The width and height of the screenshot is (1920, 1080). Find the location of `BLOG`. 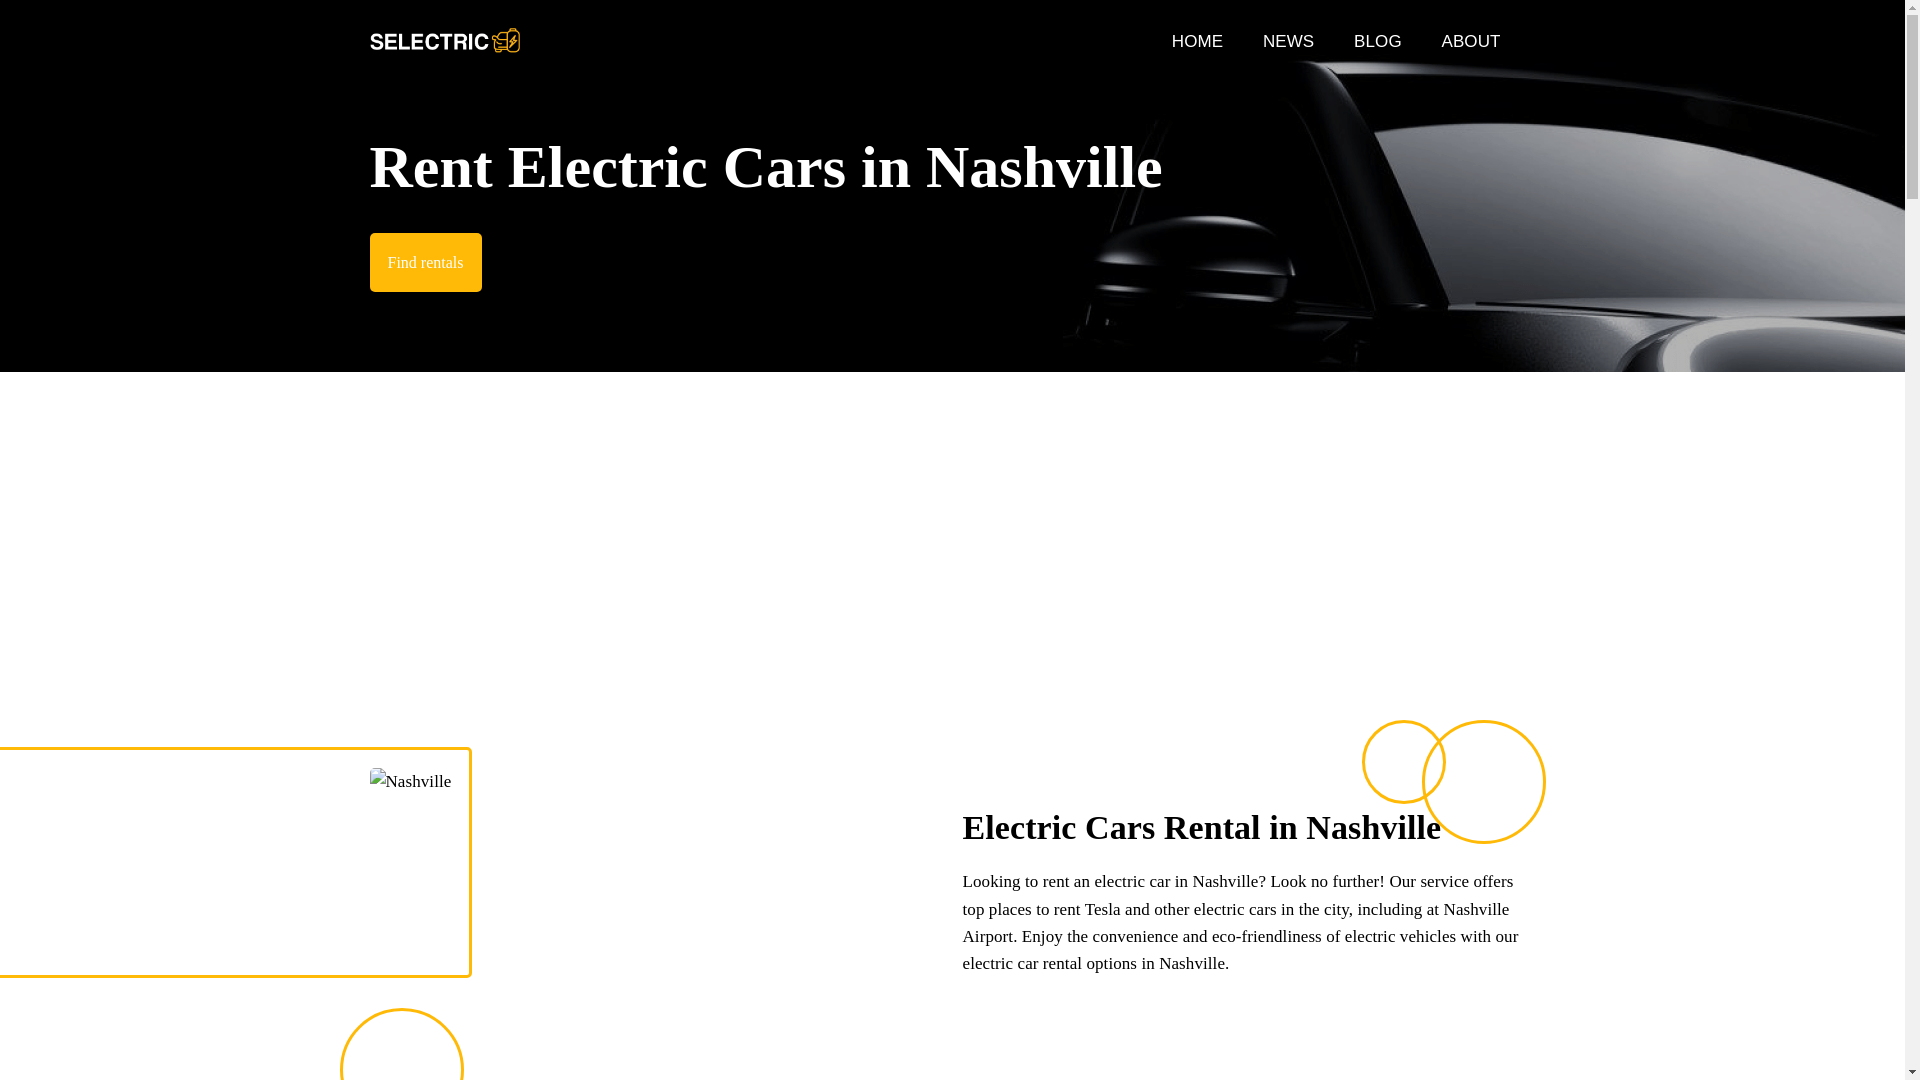

BLOG is located at coordinates (1379, 41).